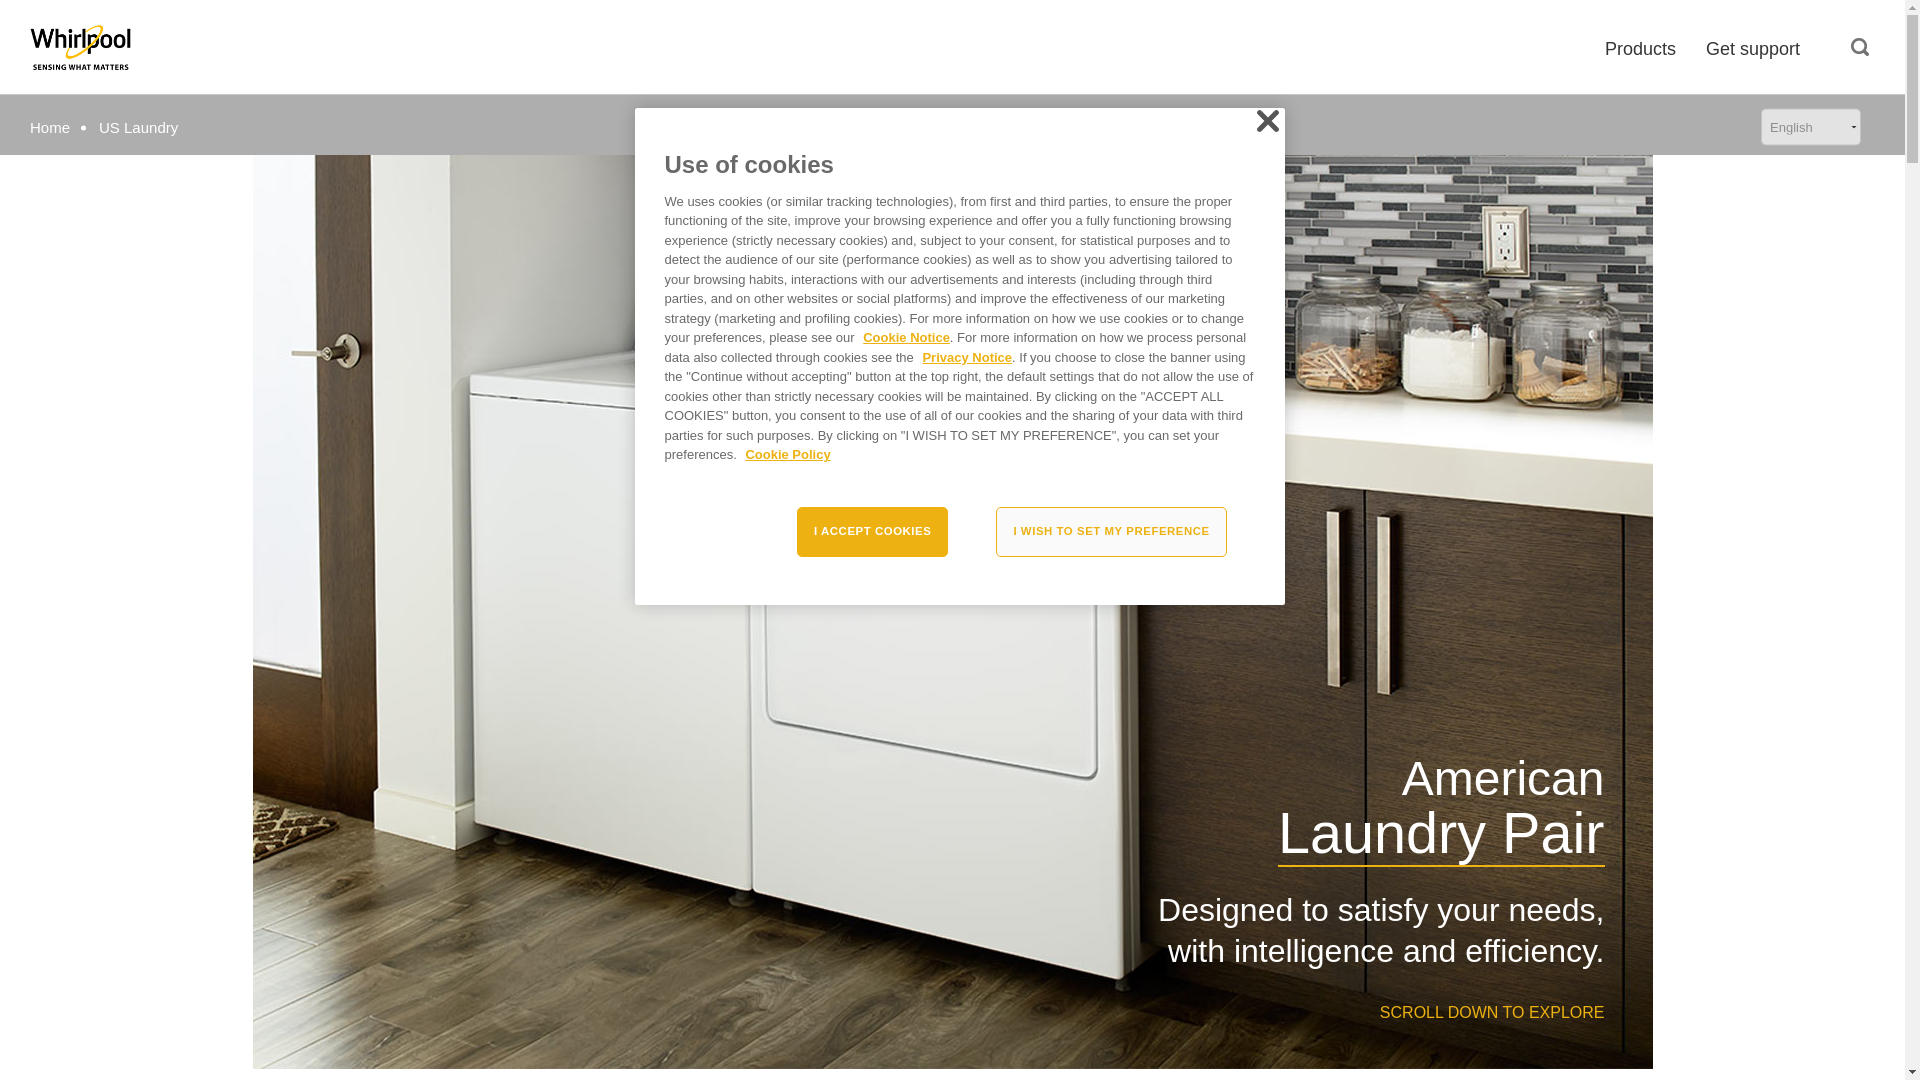  Describe the element at coordinates (50, 127) in the screenshot. I see `Home` at that location.